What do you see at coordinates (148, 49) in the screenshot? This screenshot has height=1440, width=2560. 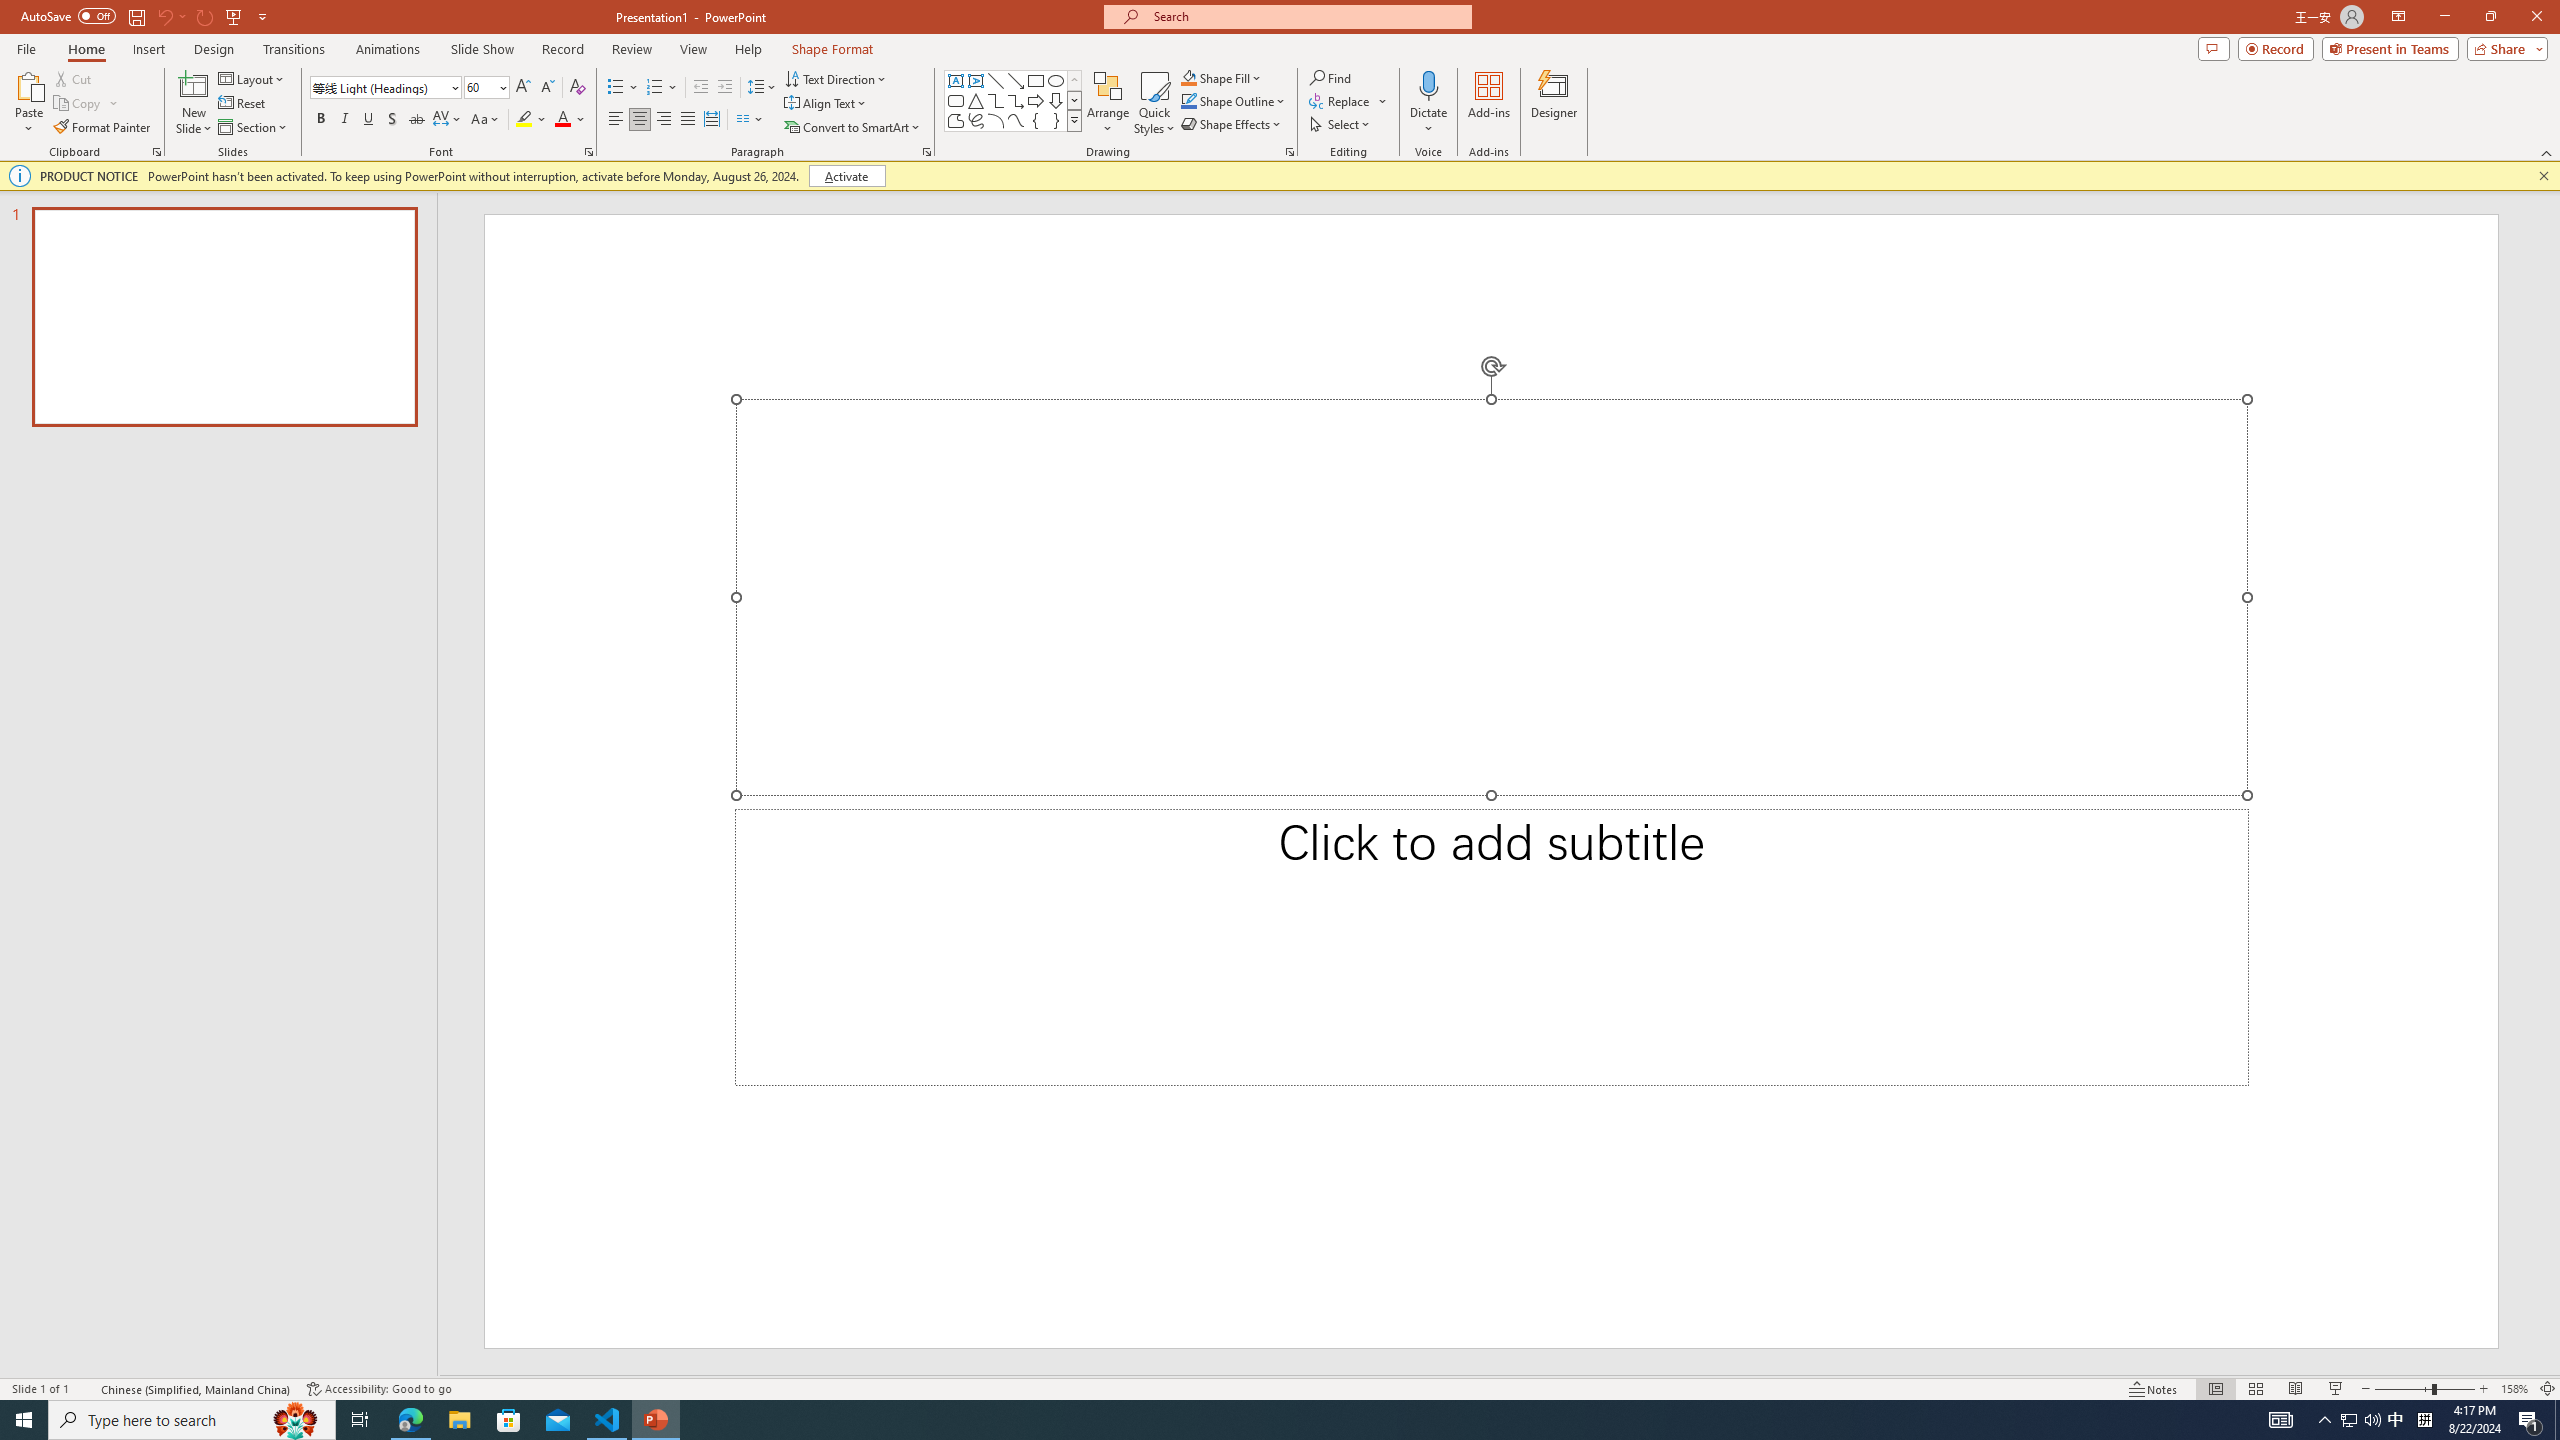 I see `Insert` at bounding box center [148, 49].